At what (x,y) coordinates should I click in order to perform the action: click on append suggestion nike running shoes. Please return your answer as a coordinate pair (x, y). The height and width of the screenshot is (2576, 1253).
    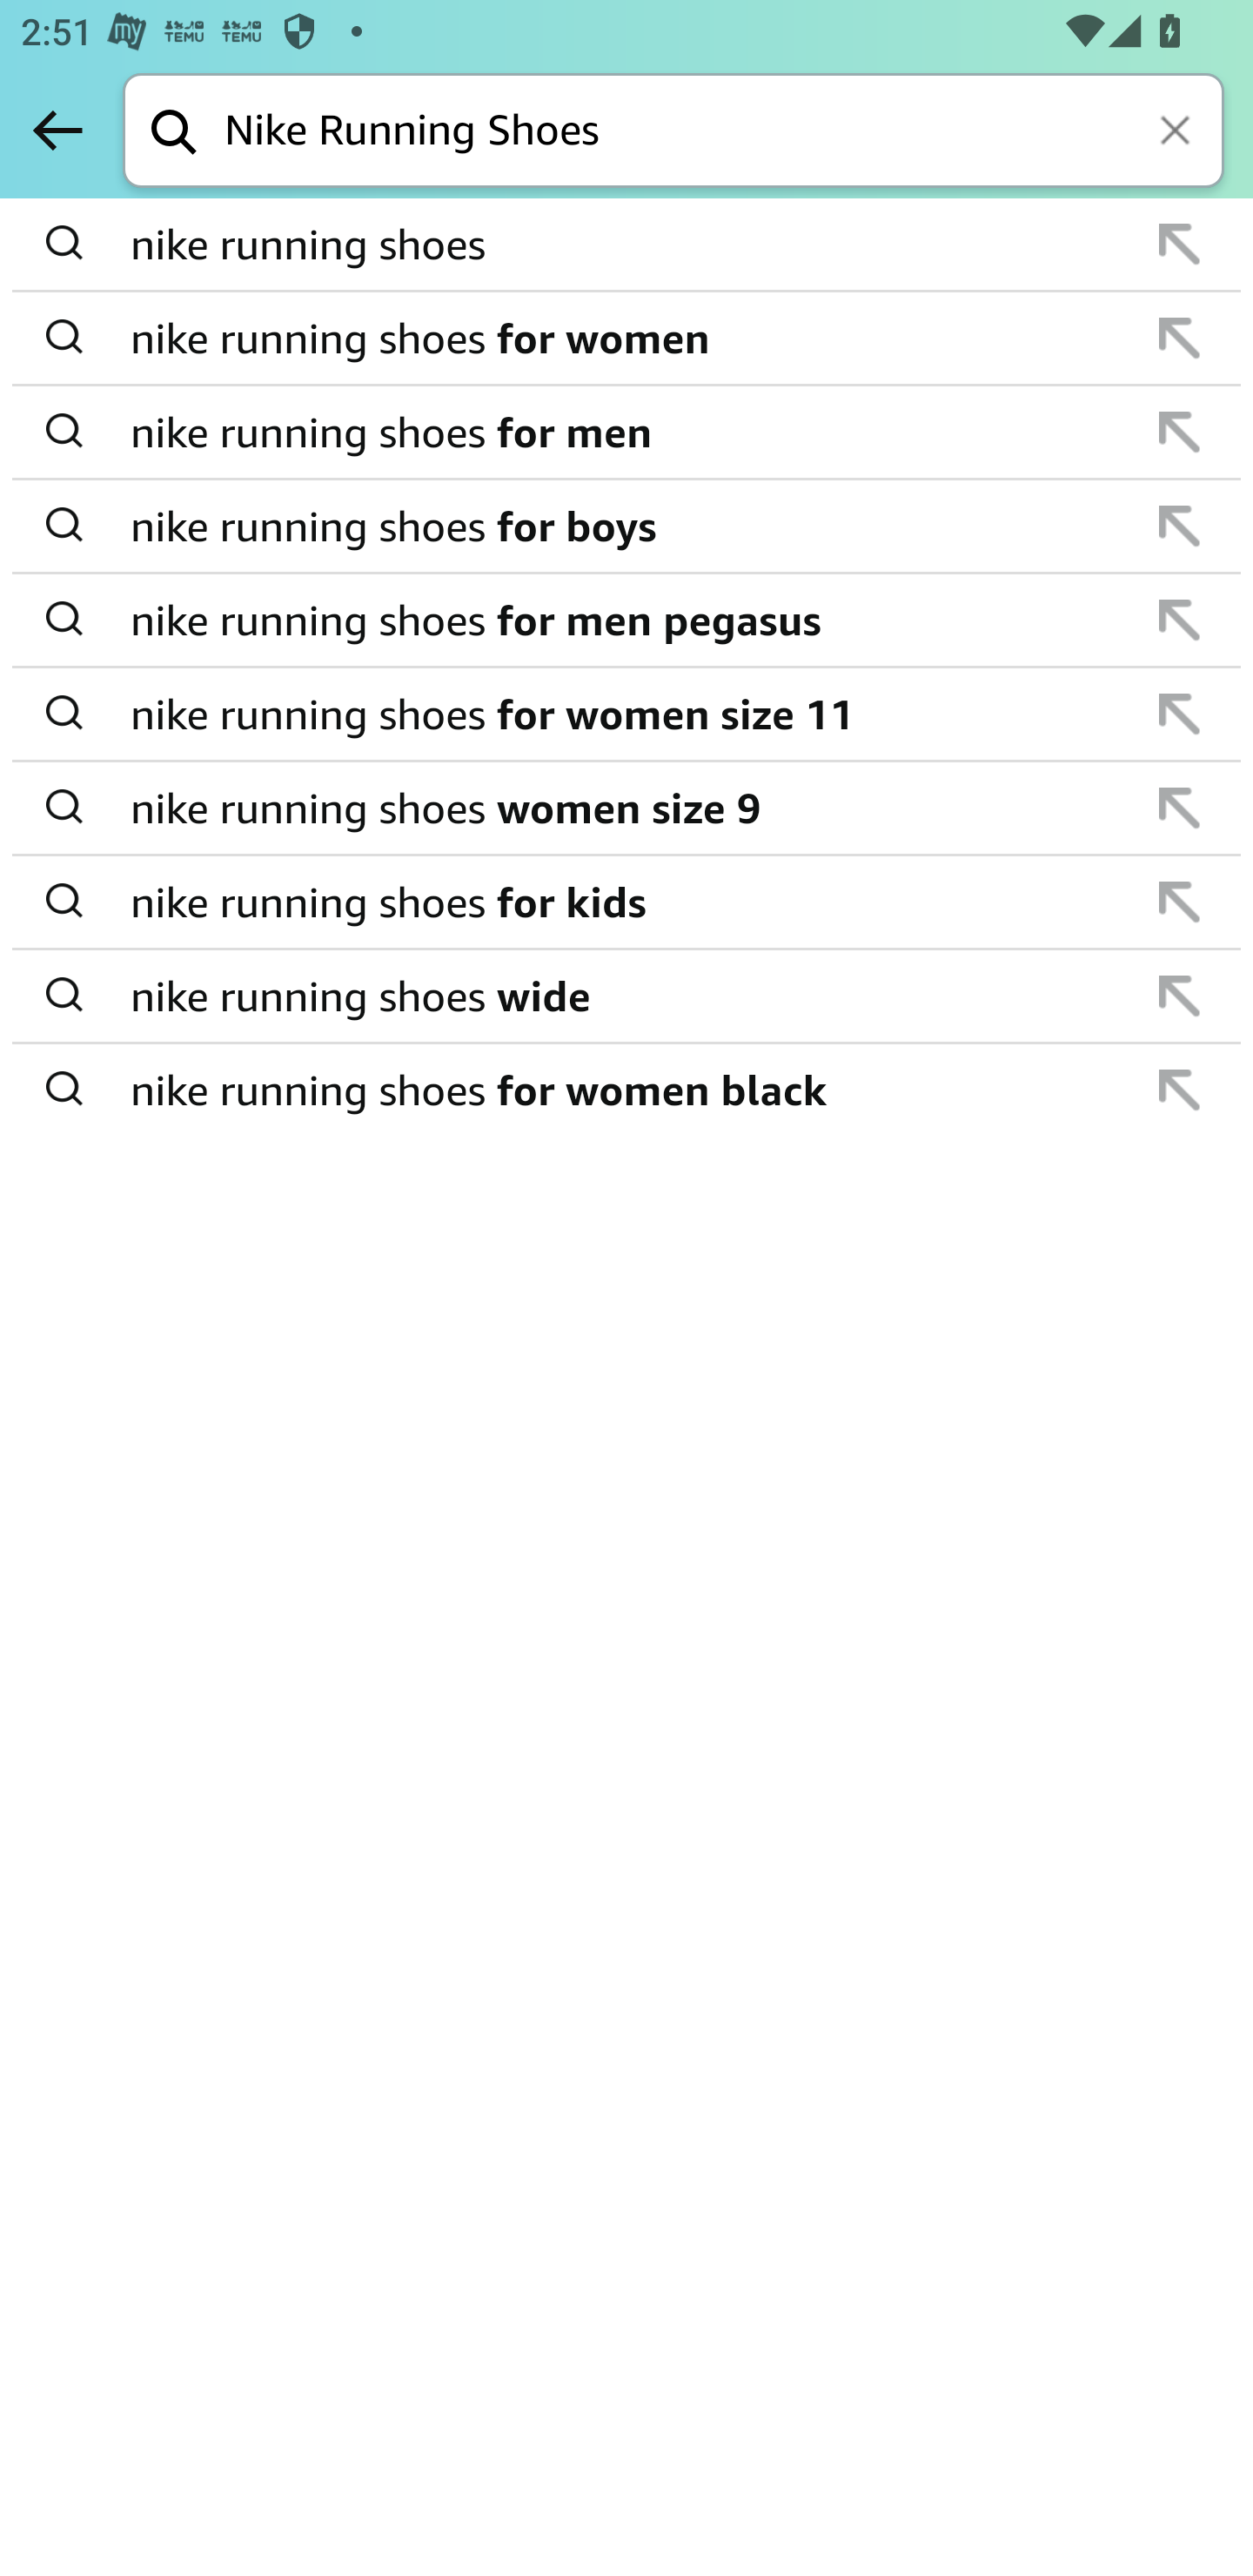
    Looking at the image, I should click on (626, 245).